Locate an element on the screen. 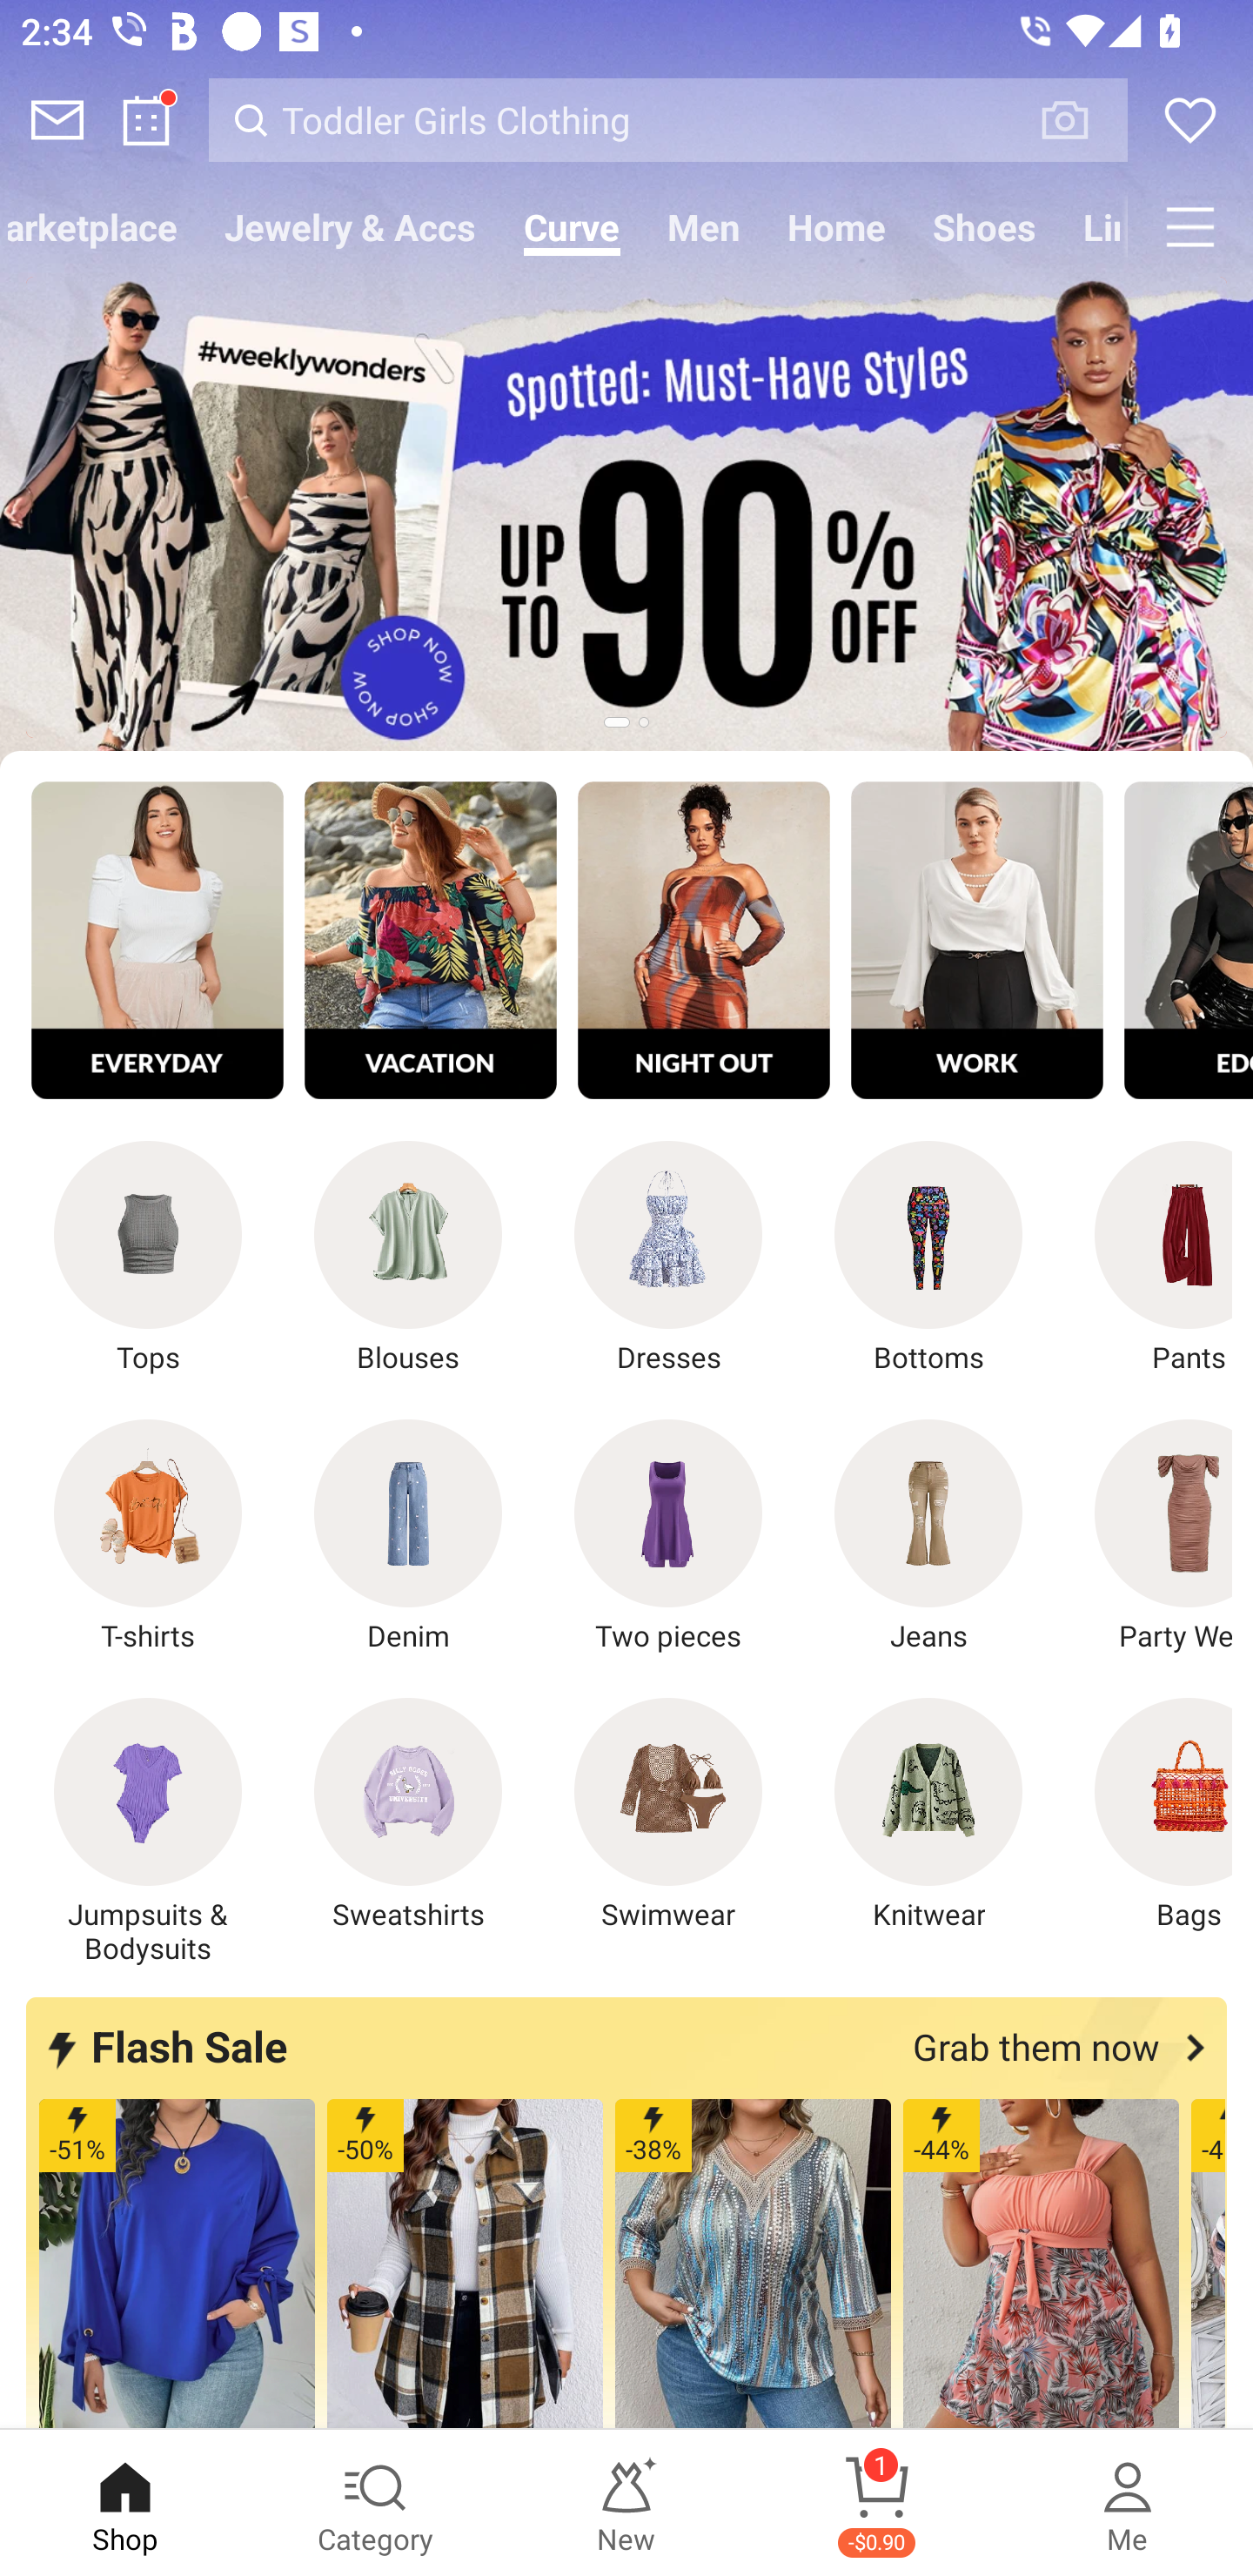  Blouses is located at coordinates (408, 1258).